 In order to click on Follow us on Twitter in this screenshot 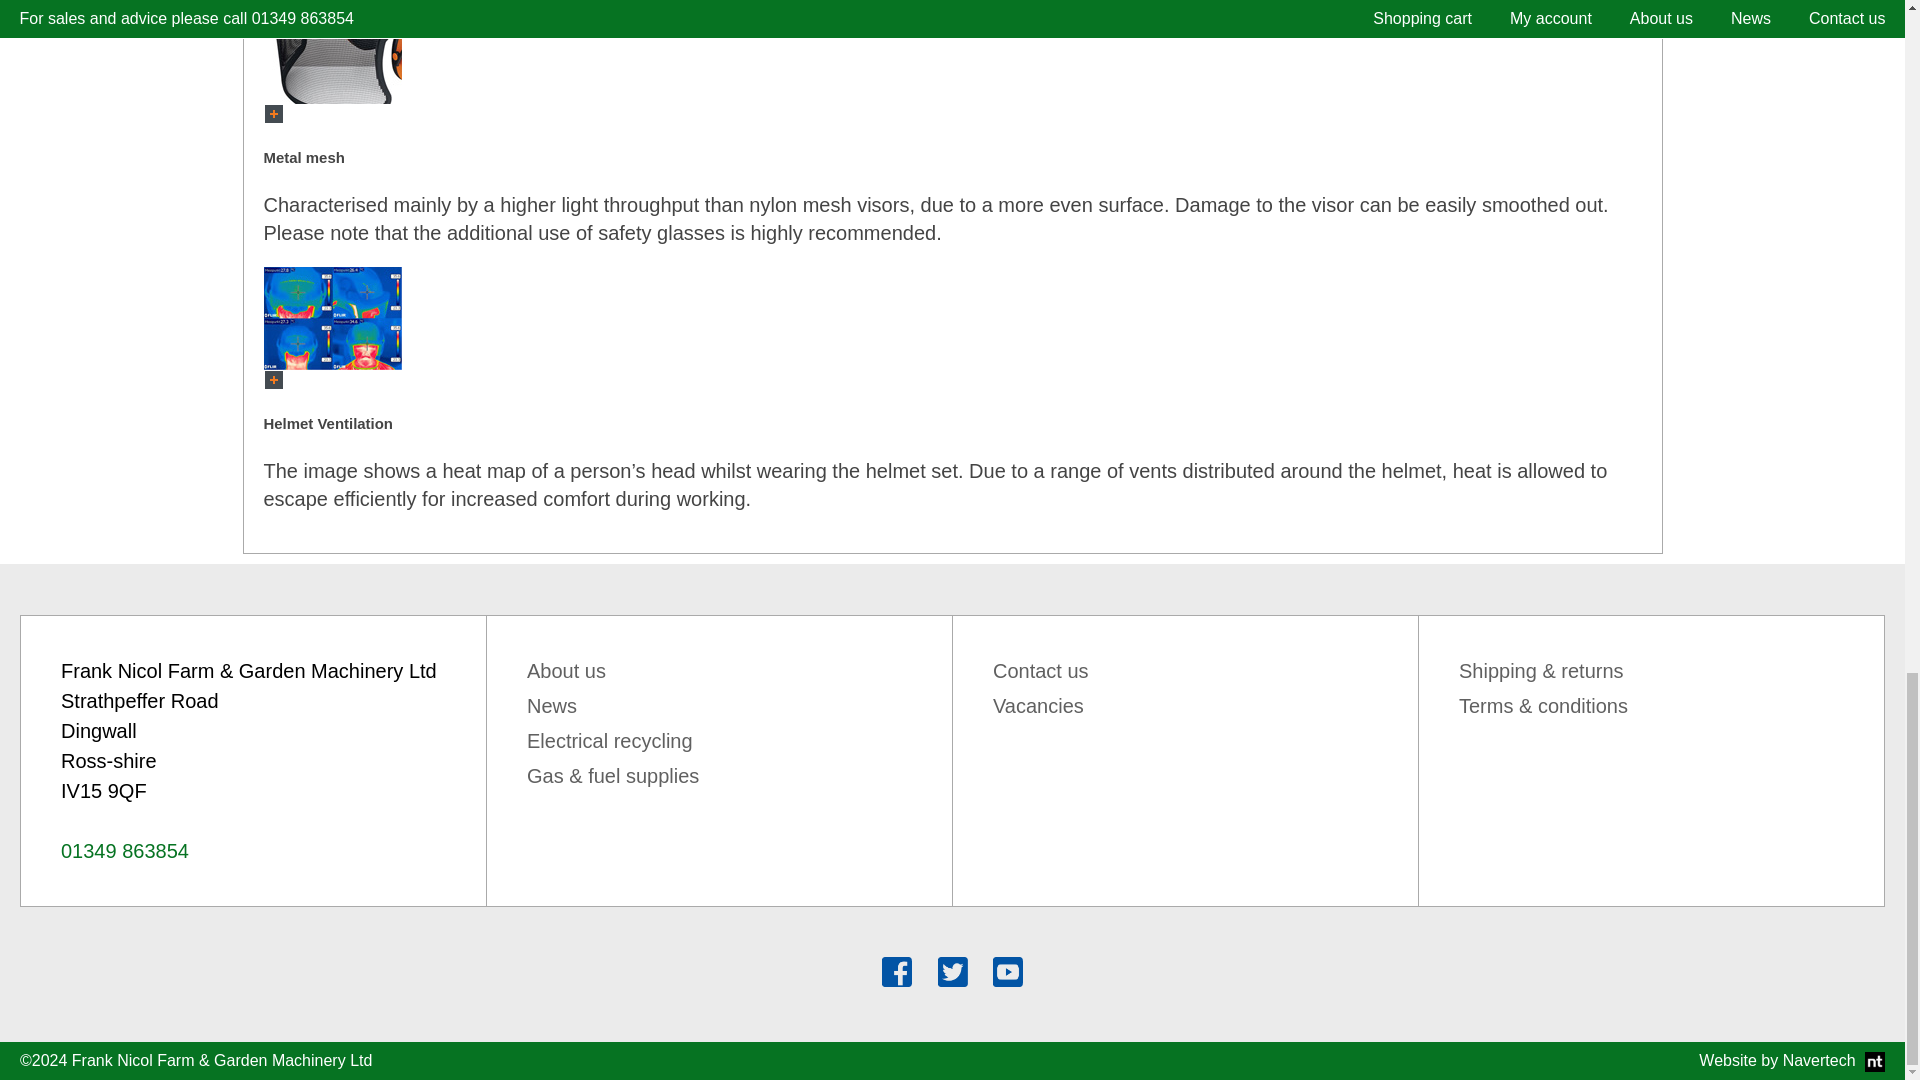, I will do `click(952, 970)`.